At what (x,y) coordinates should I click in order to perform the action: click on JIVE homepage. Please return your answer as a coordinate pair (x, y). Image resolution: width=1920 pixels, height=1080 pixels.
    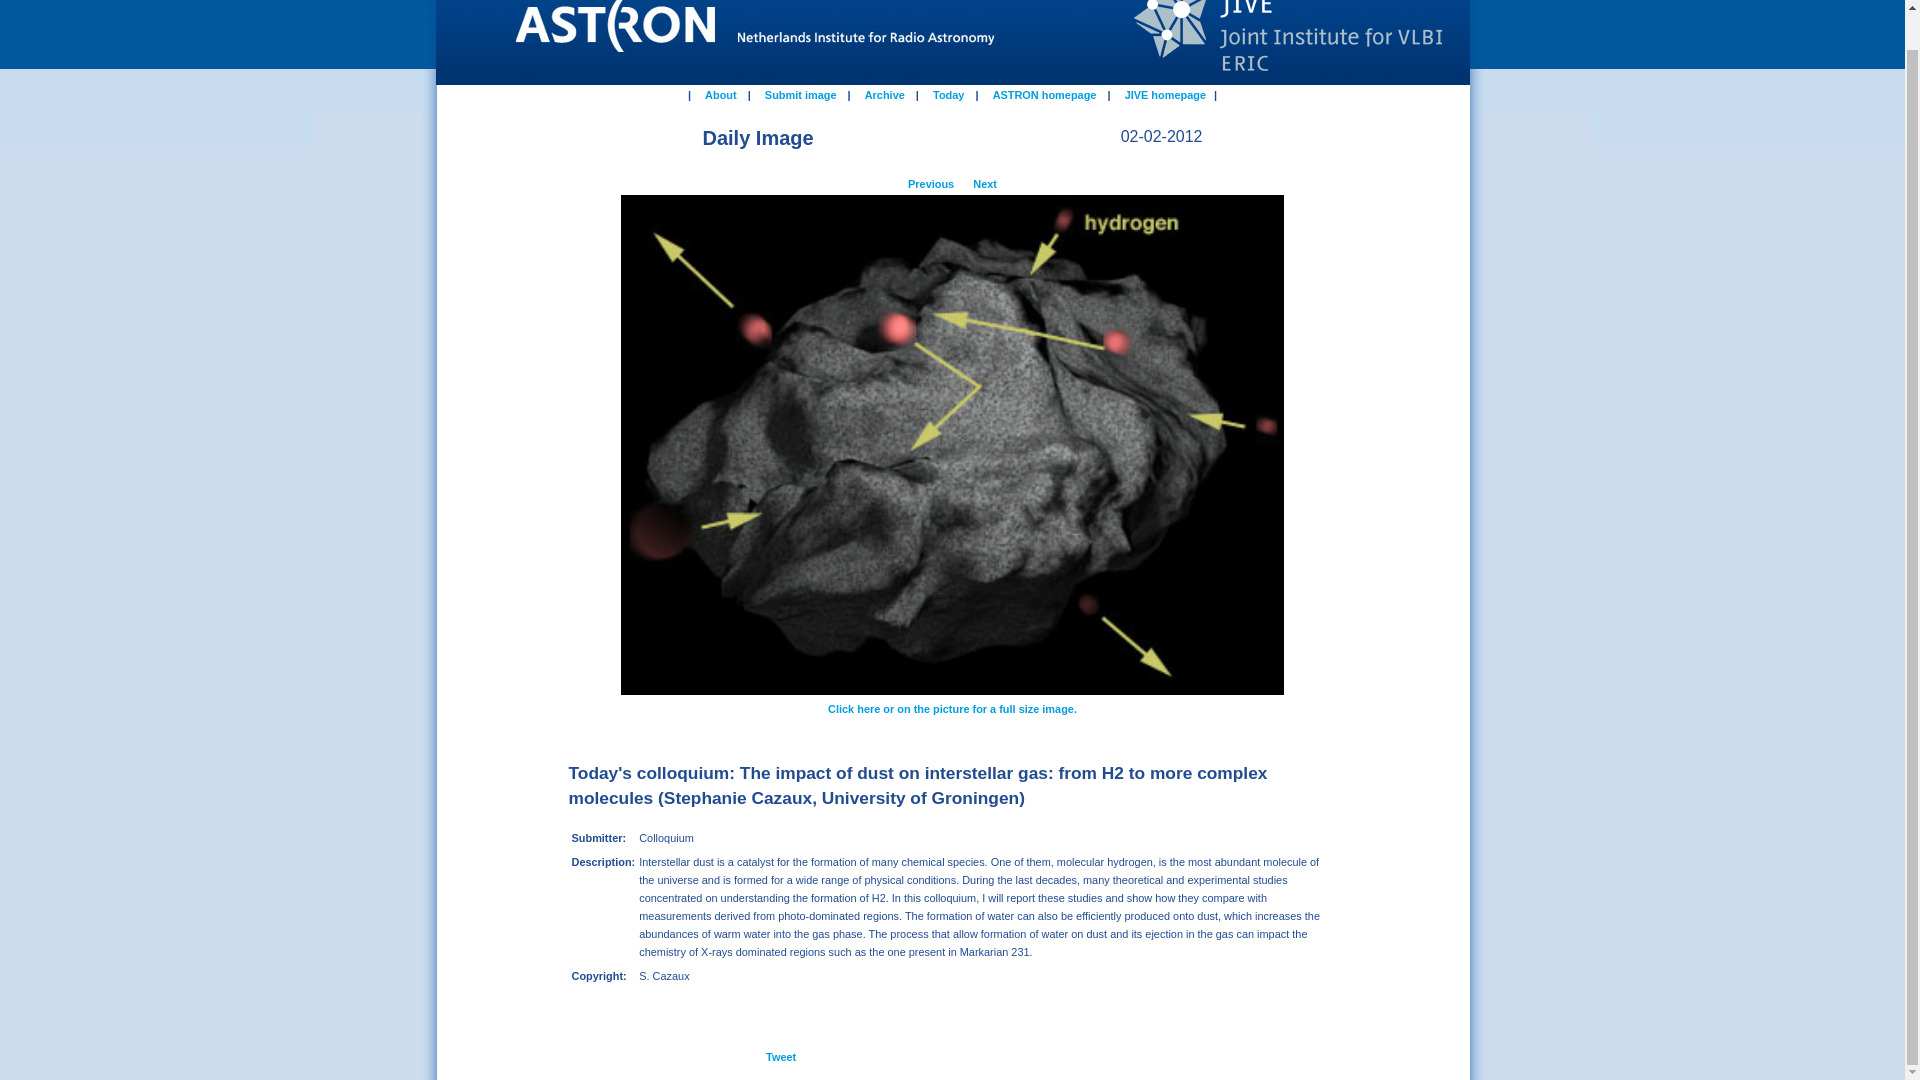
    Looking at the image, I should click on (1165, 93).